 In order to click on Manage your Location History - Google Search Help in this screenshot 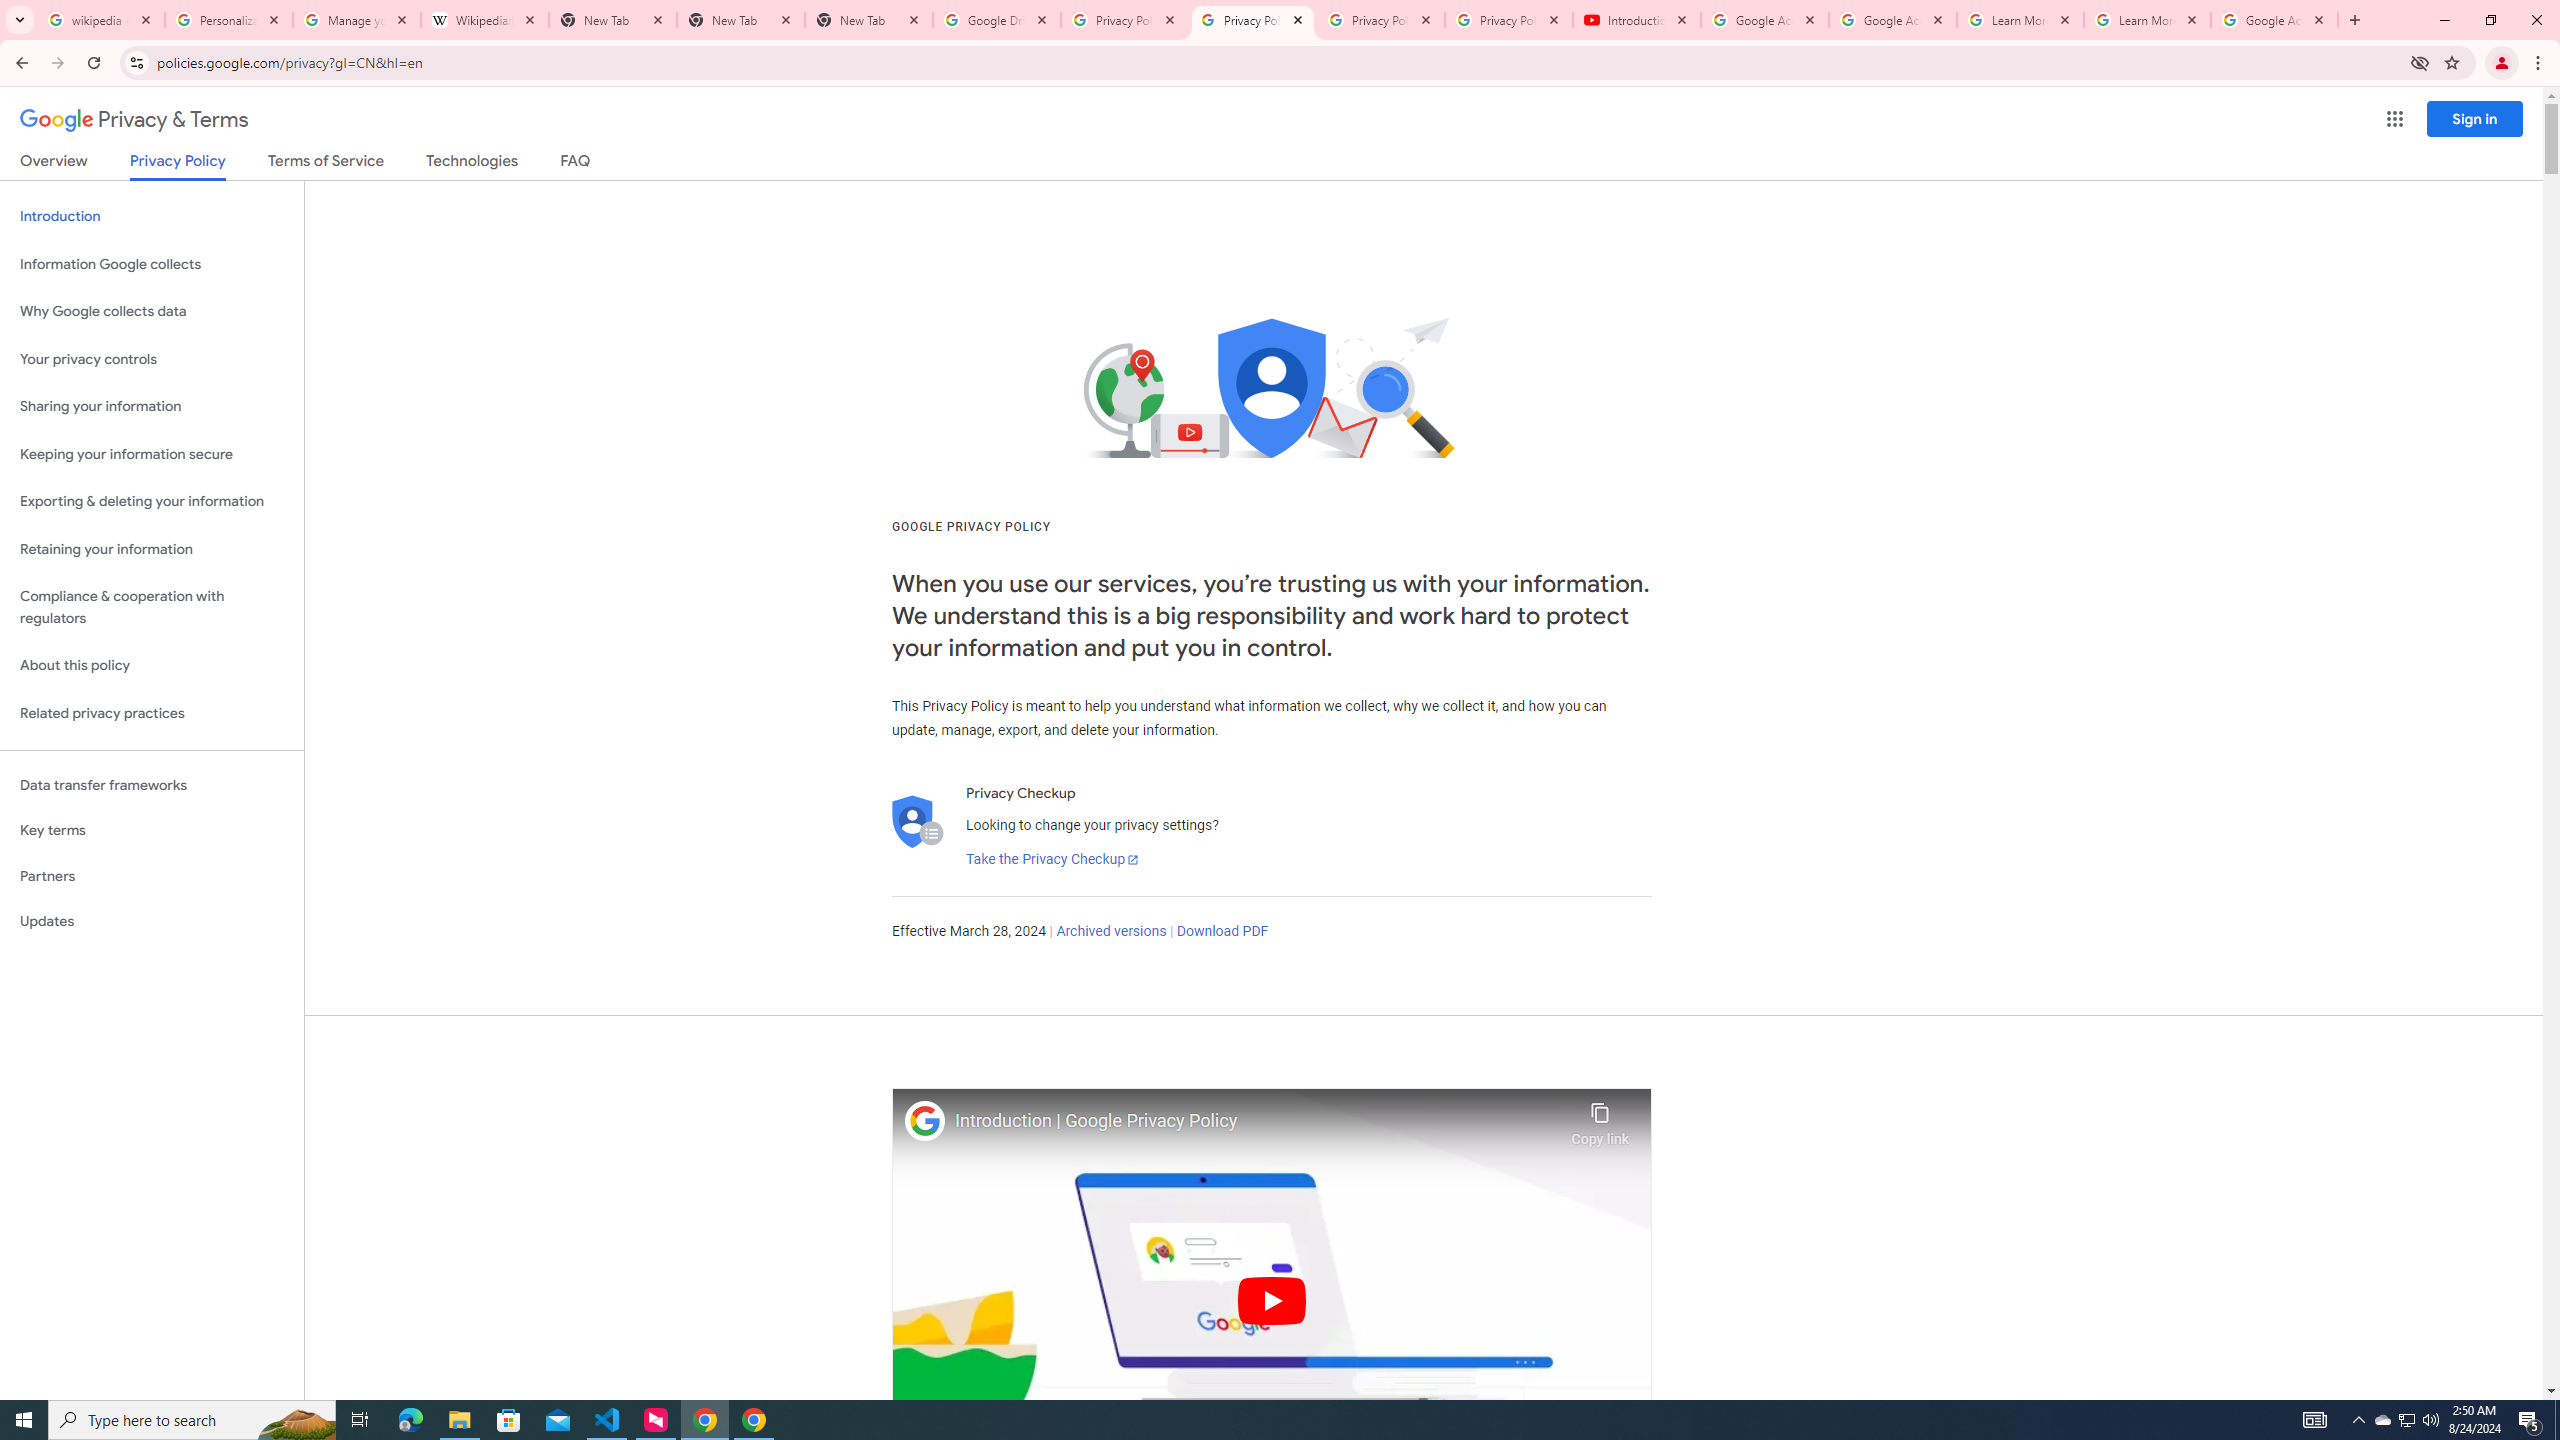, I will do `click(357, 20)`.